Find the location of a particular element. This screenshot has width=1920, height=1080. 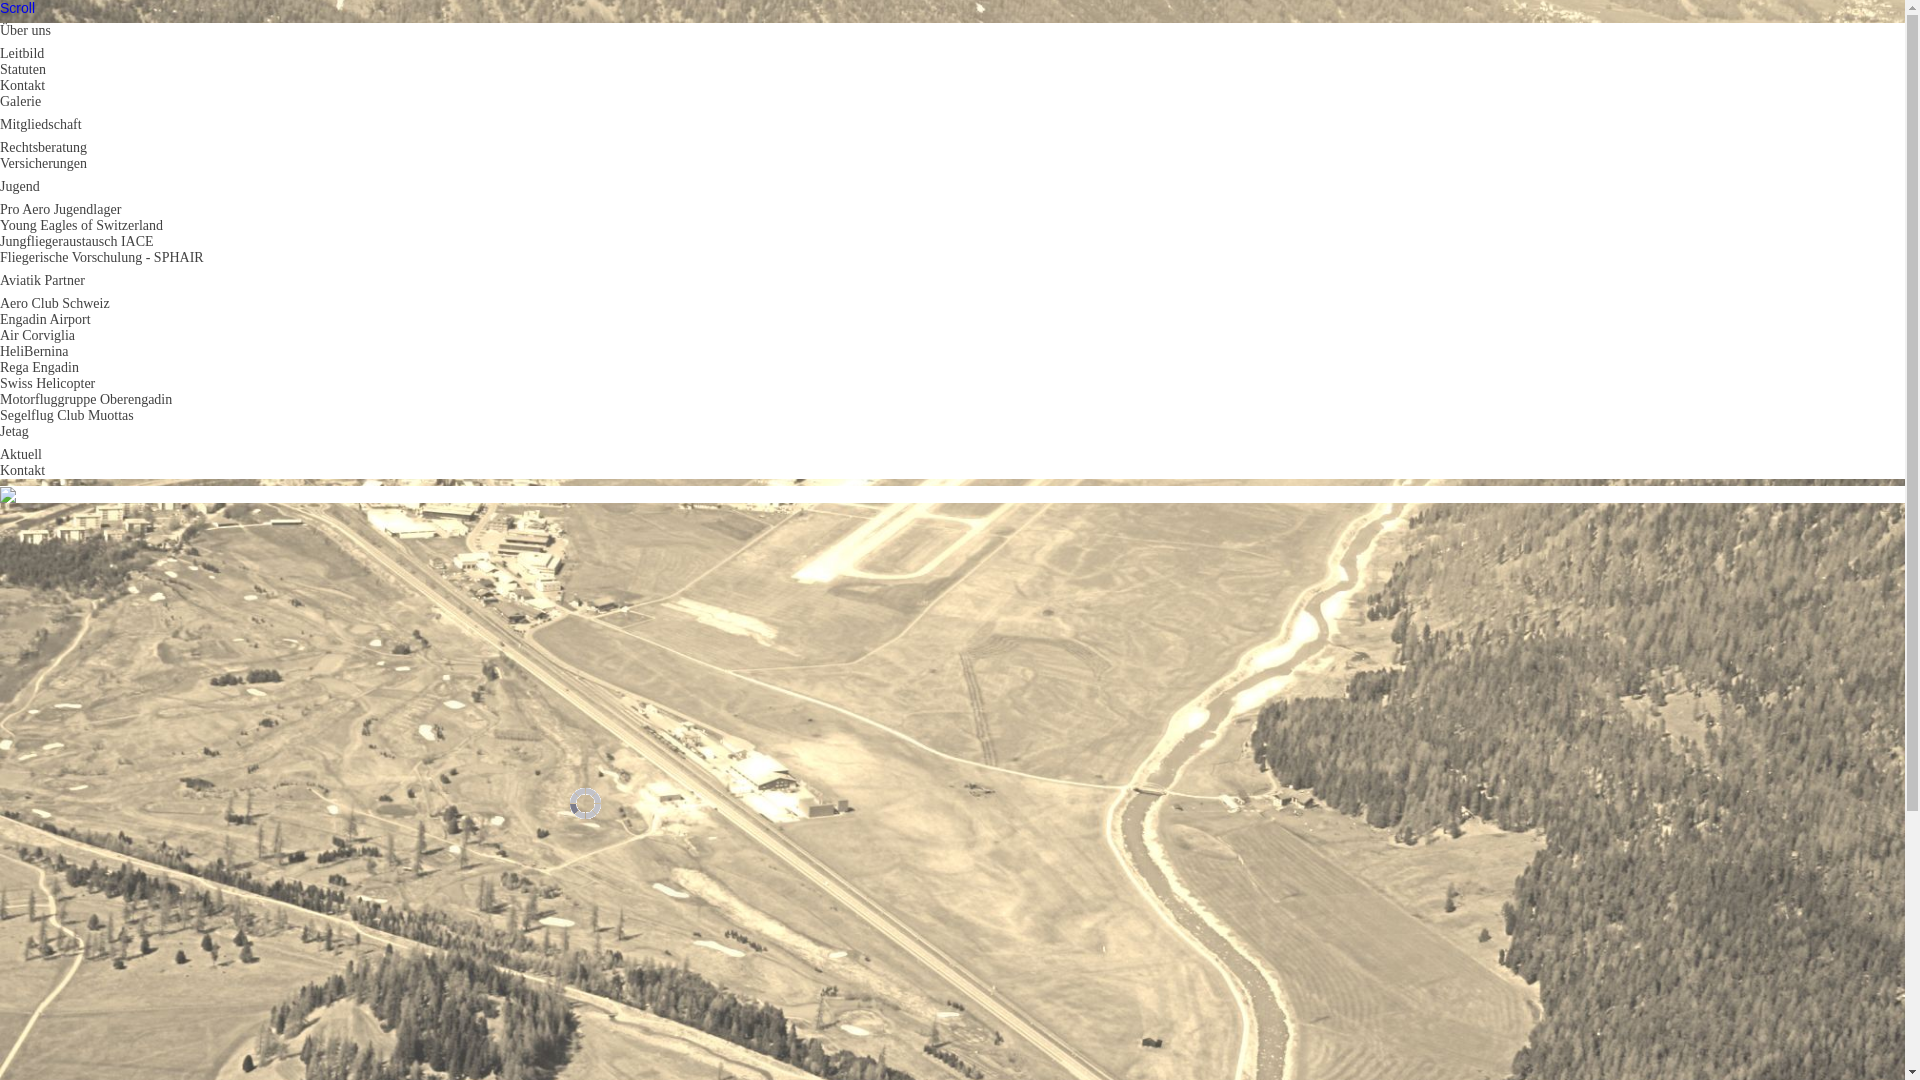

Pro Aero Jugendlager is located at coordinates (60, 210).